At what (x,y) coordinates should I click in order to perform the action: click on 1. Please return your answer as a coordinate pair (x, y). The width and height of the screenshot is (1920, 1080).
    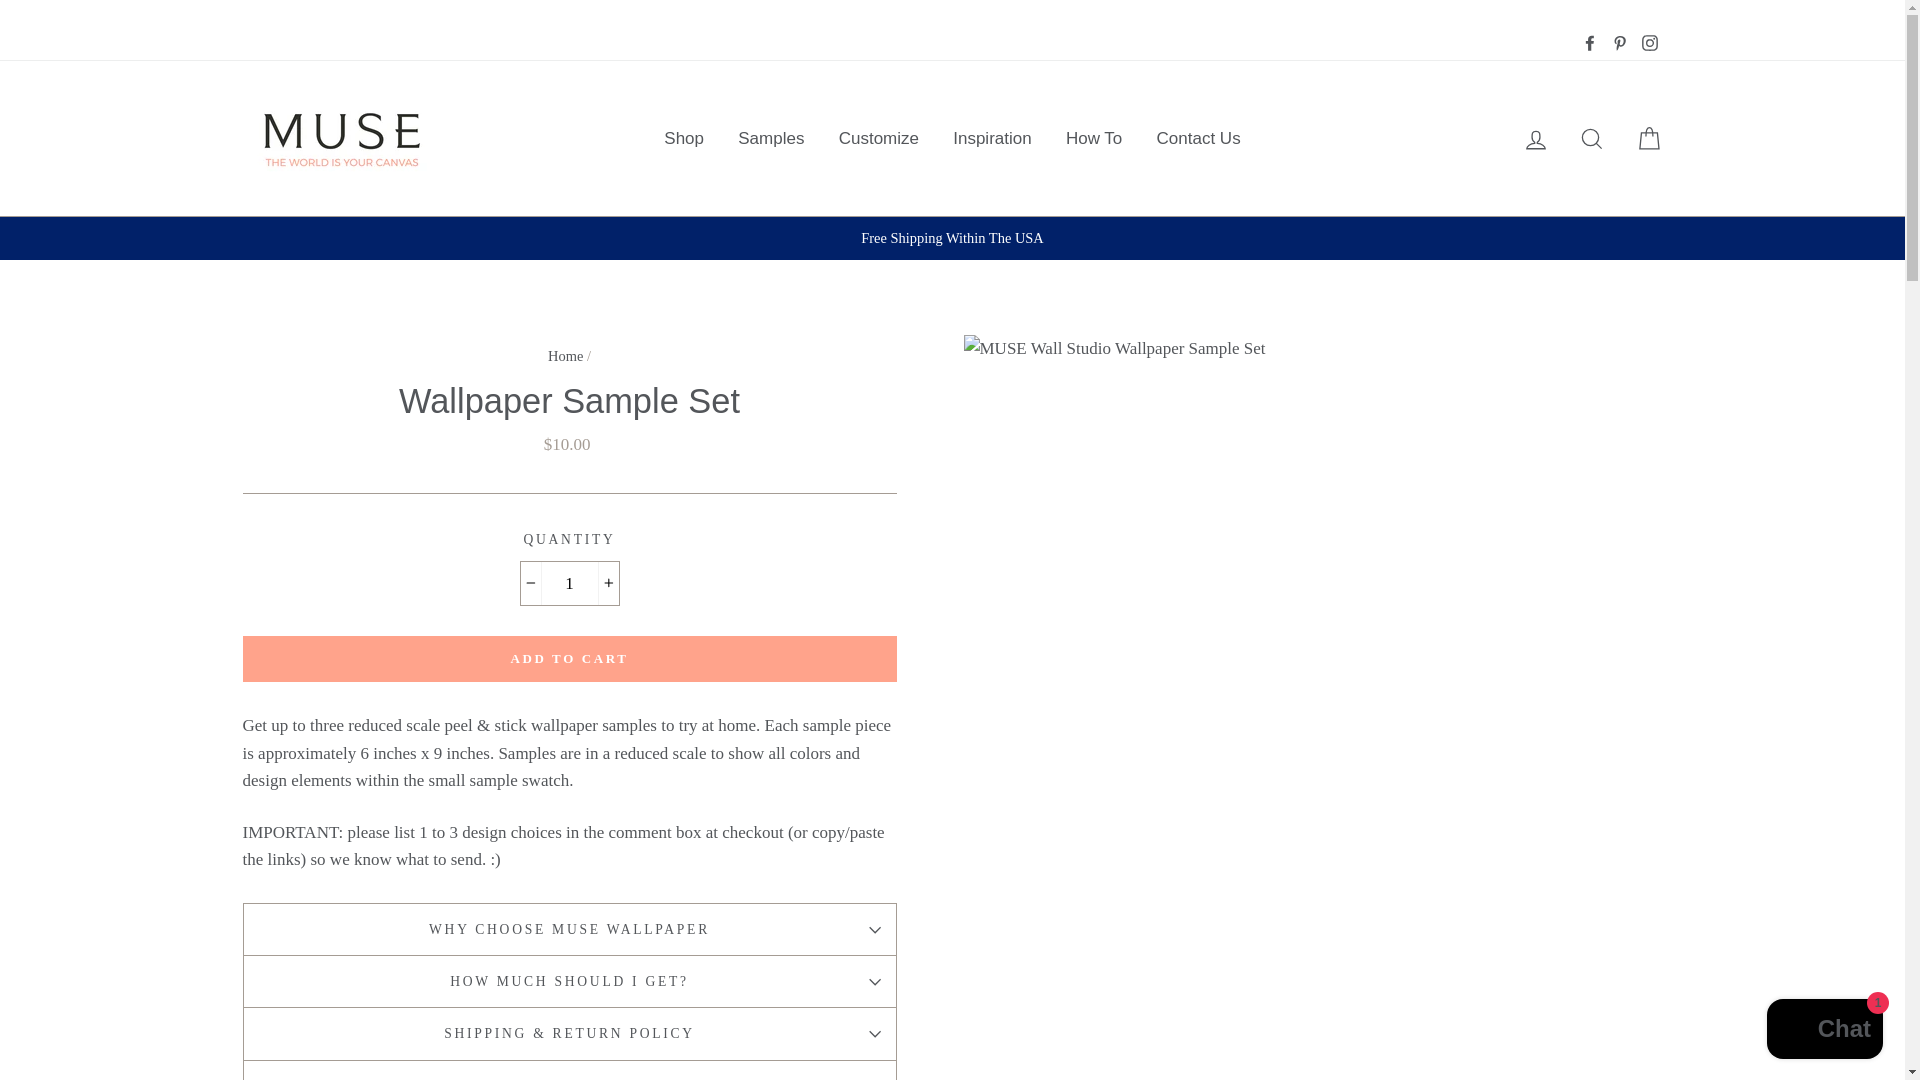
    Looking at the image, I should click on (569, 582).